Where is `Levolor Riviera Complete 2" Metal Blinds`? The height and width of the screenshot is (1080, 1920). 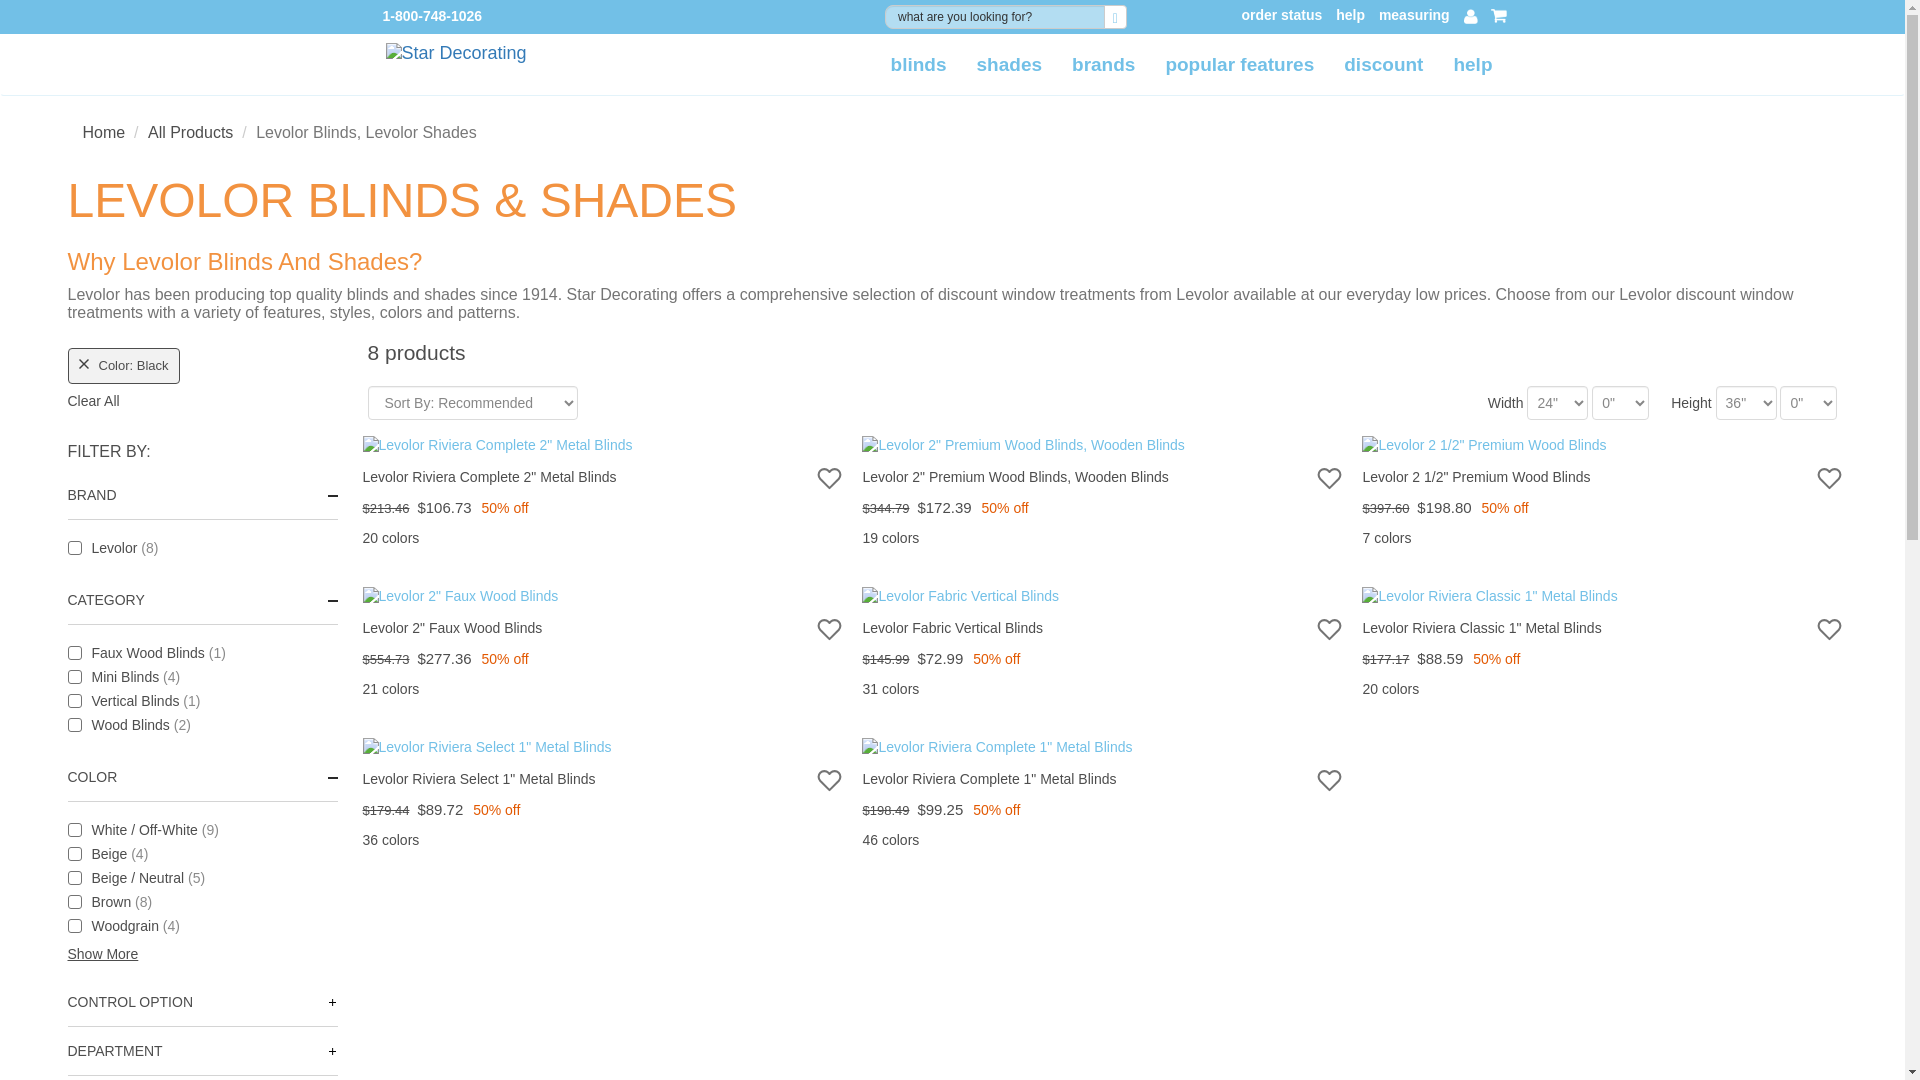
Levolor Riviera Complete 2" Metal Blinds is located at coordinates (390, 538).